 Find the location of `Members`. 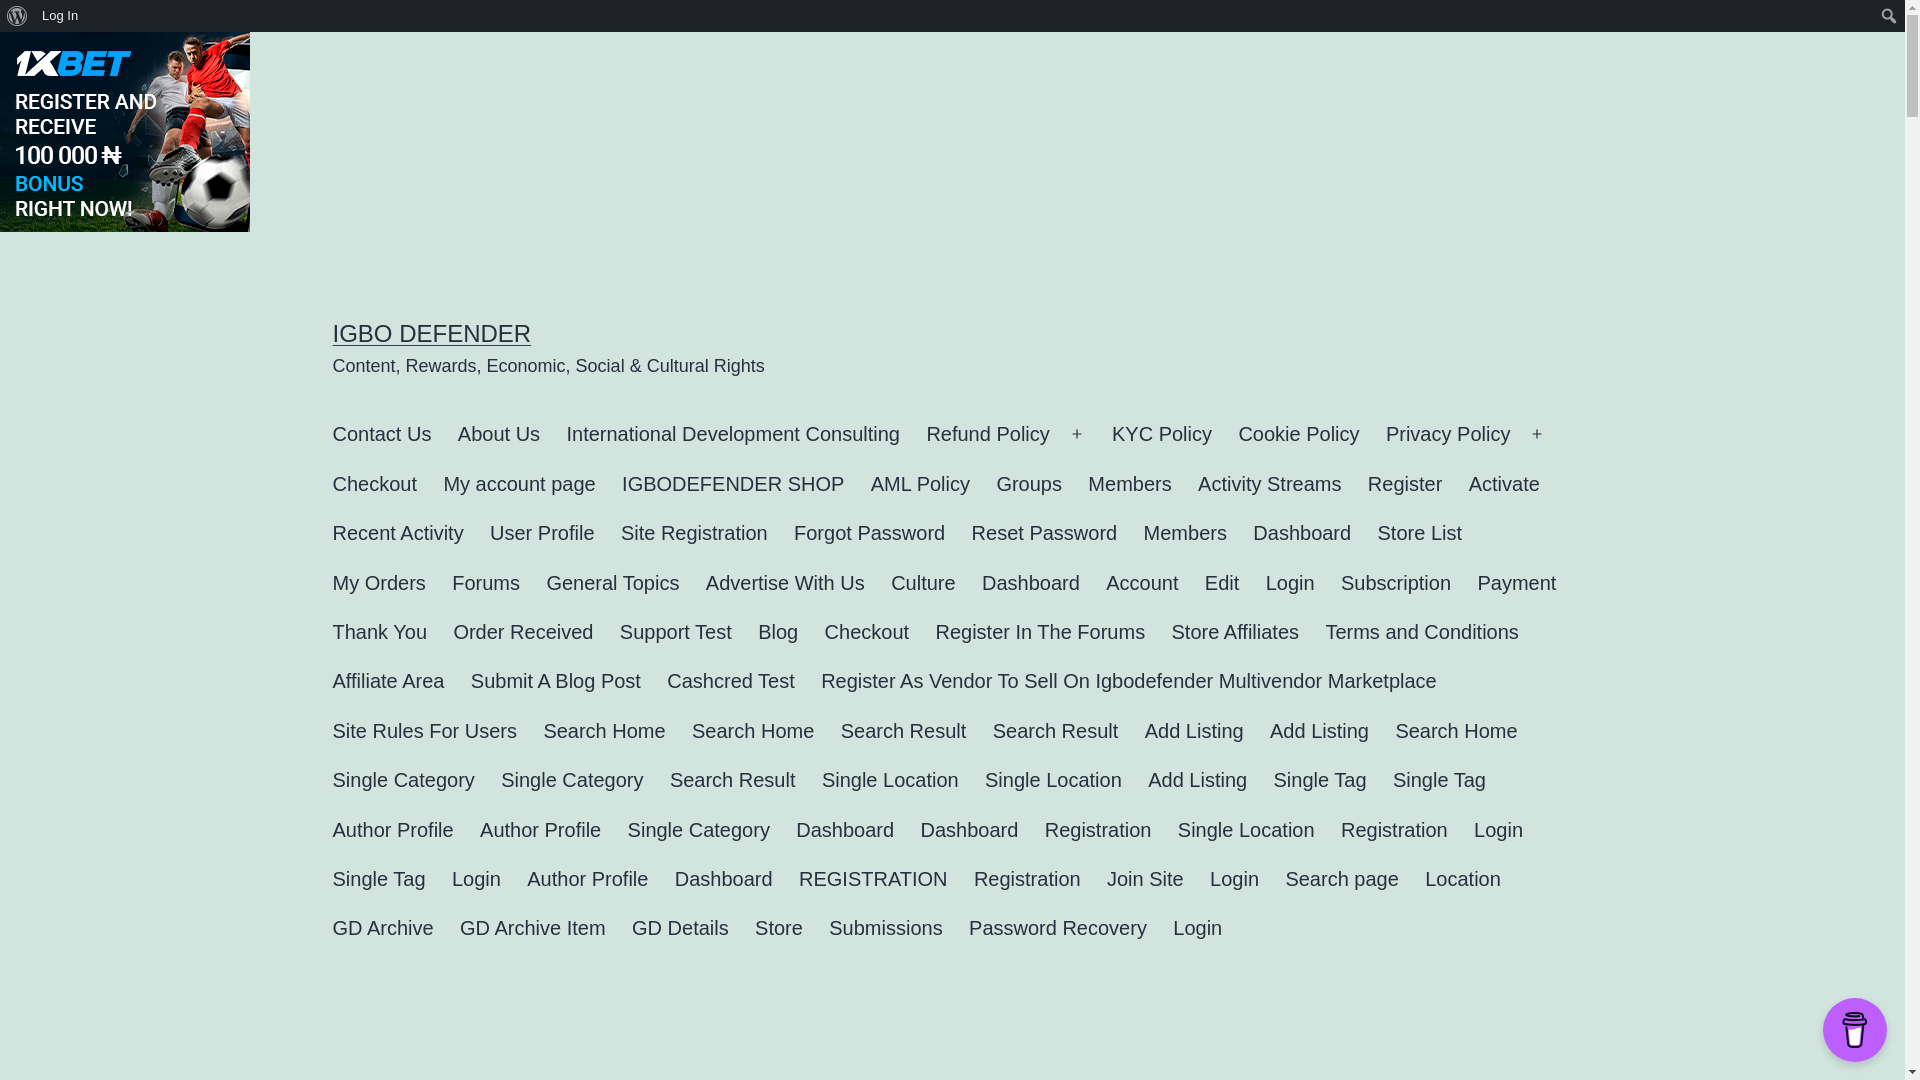

Members is located at coordinates (1185, 533).